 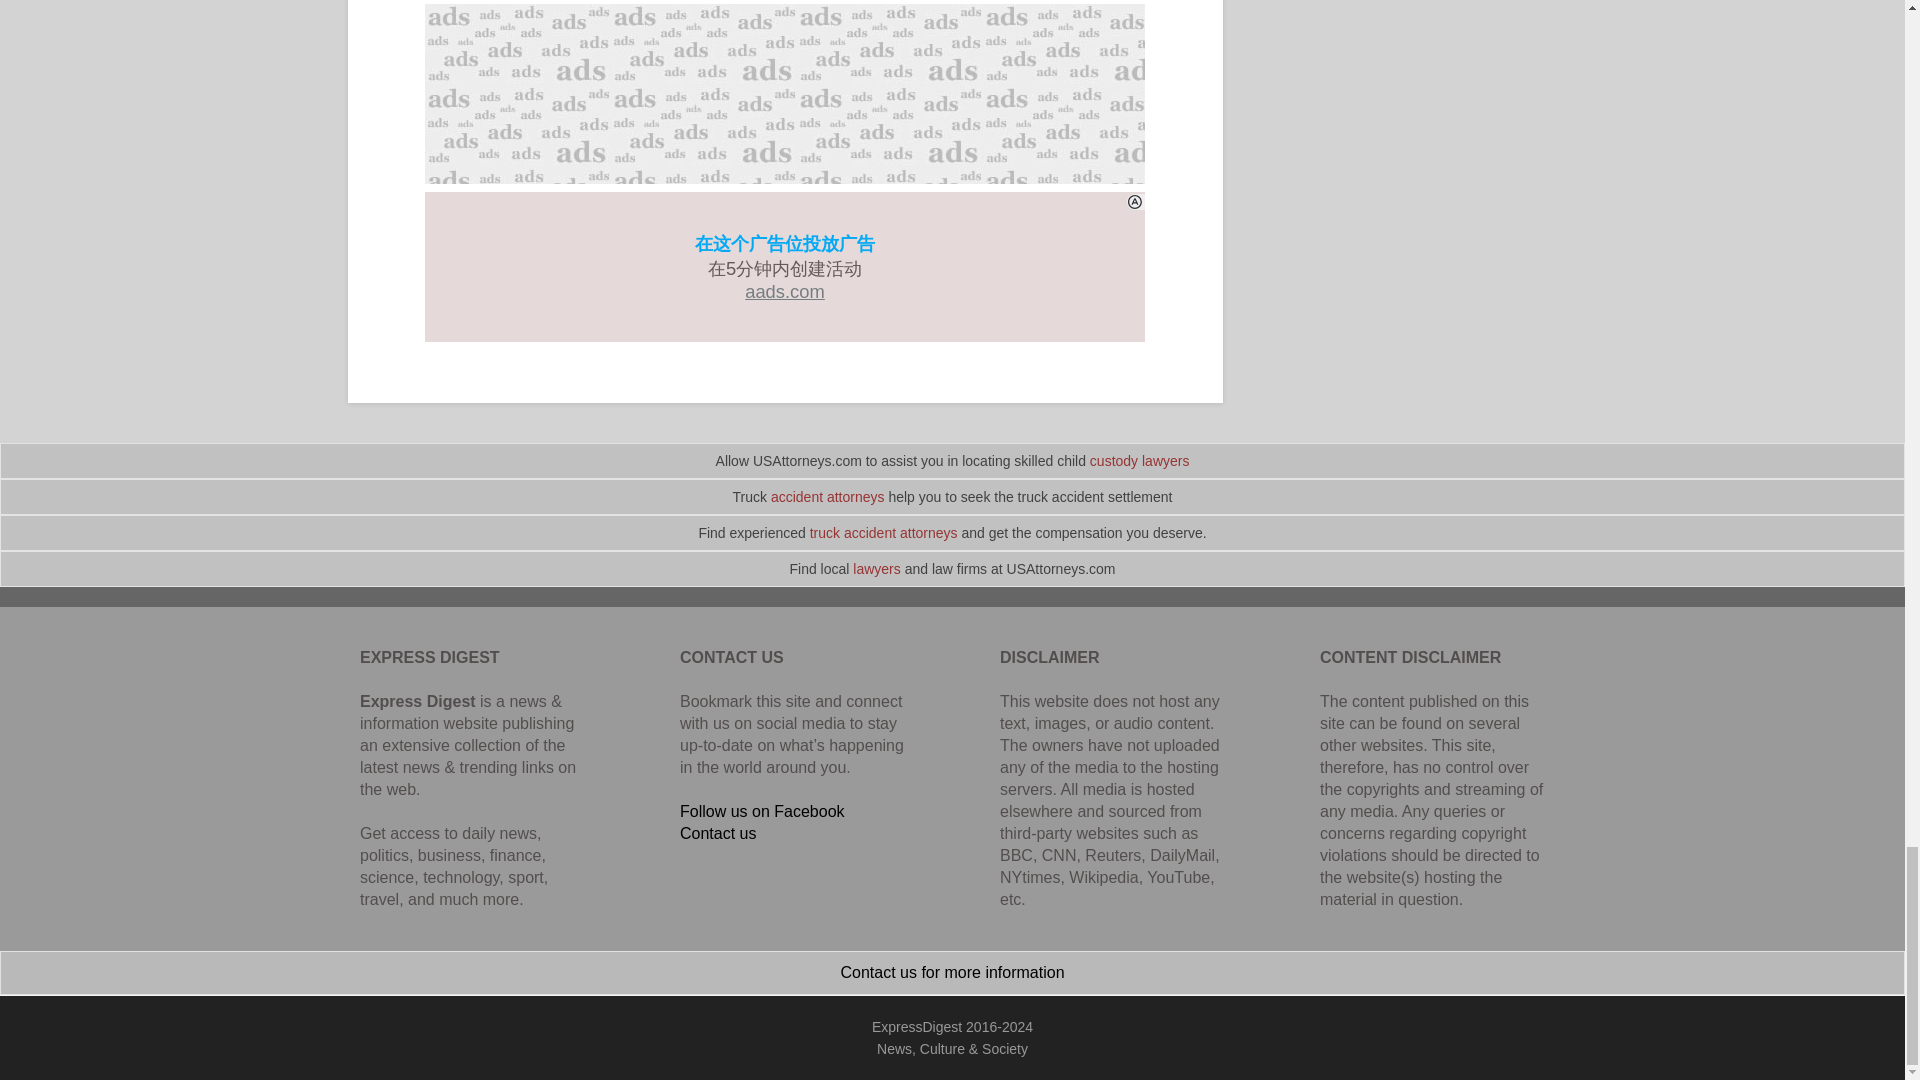 I want to click on accident attorneys, so click(x=828, y=497).